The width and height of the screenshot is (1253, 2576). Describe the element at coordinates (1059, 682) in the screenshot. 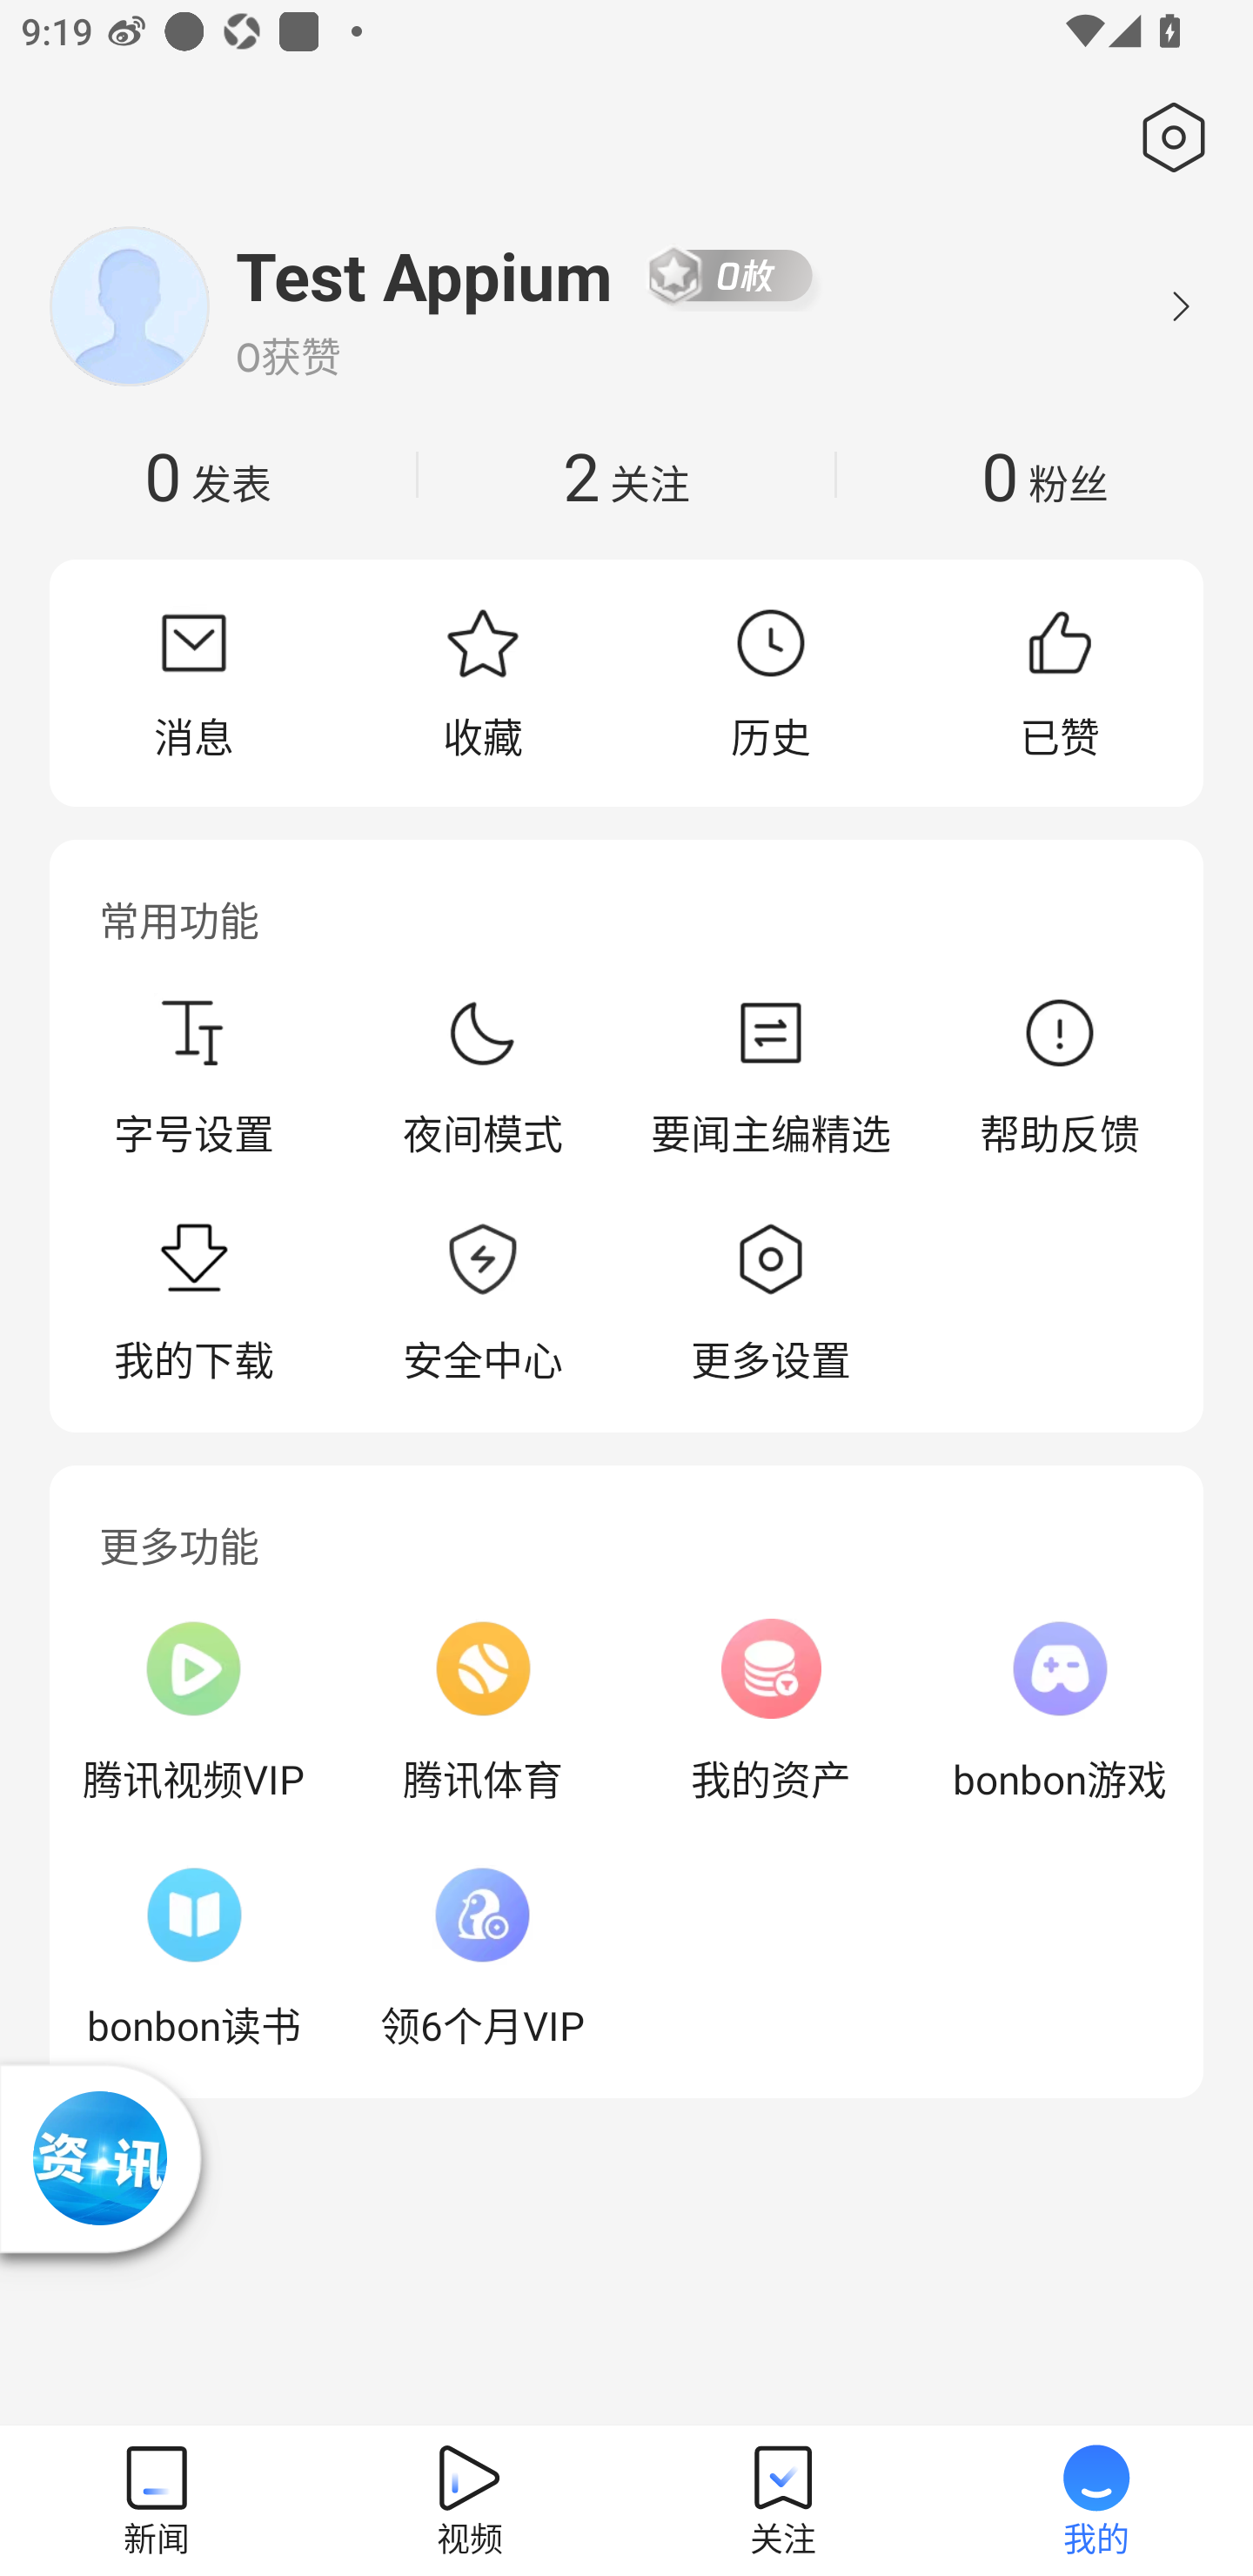

I see `已赞，可点击` at that location.